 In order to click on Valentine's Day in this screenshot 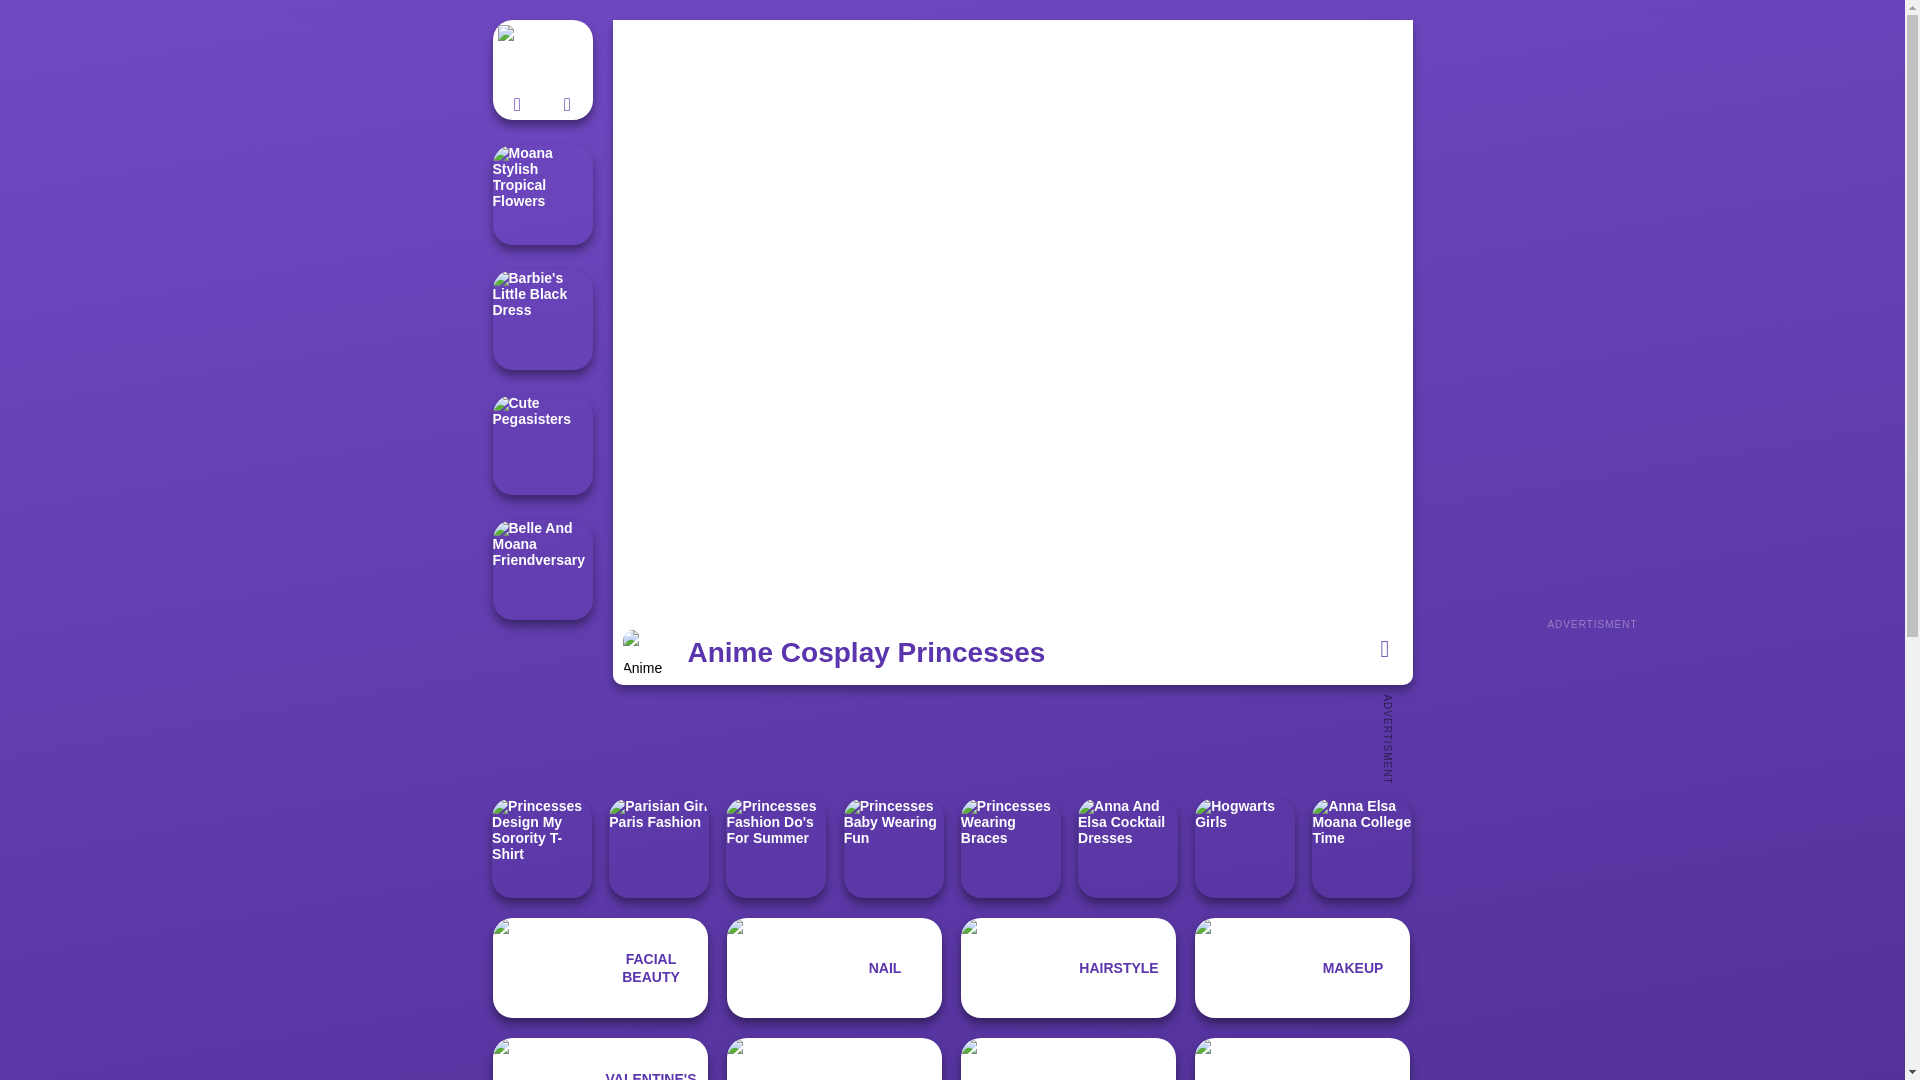, I will do `click(600, 1058)`.